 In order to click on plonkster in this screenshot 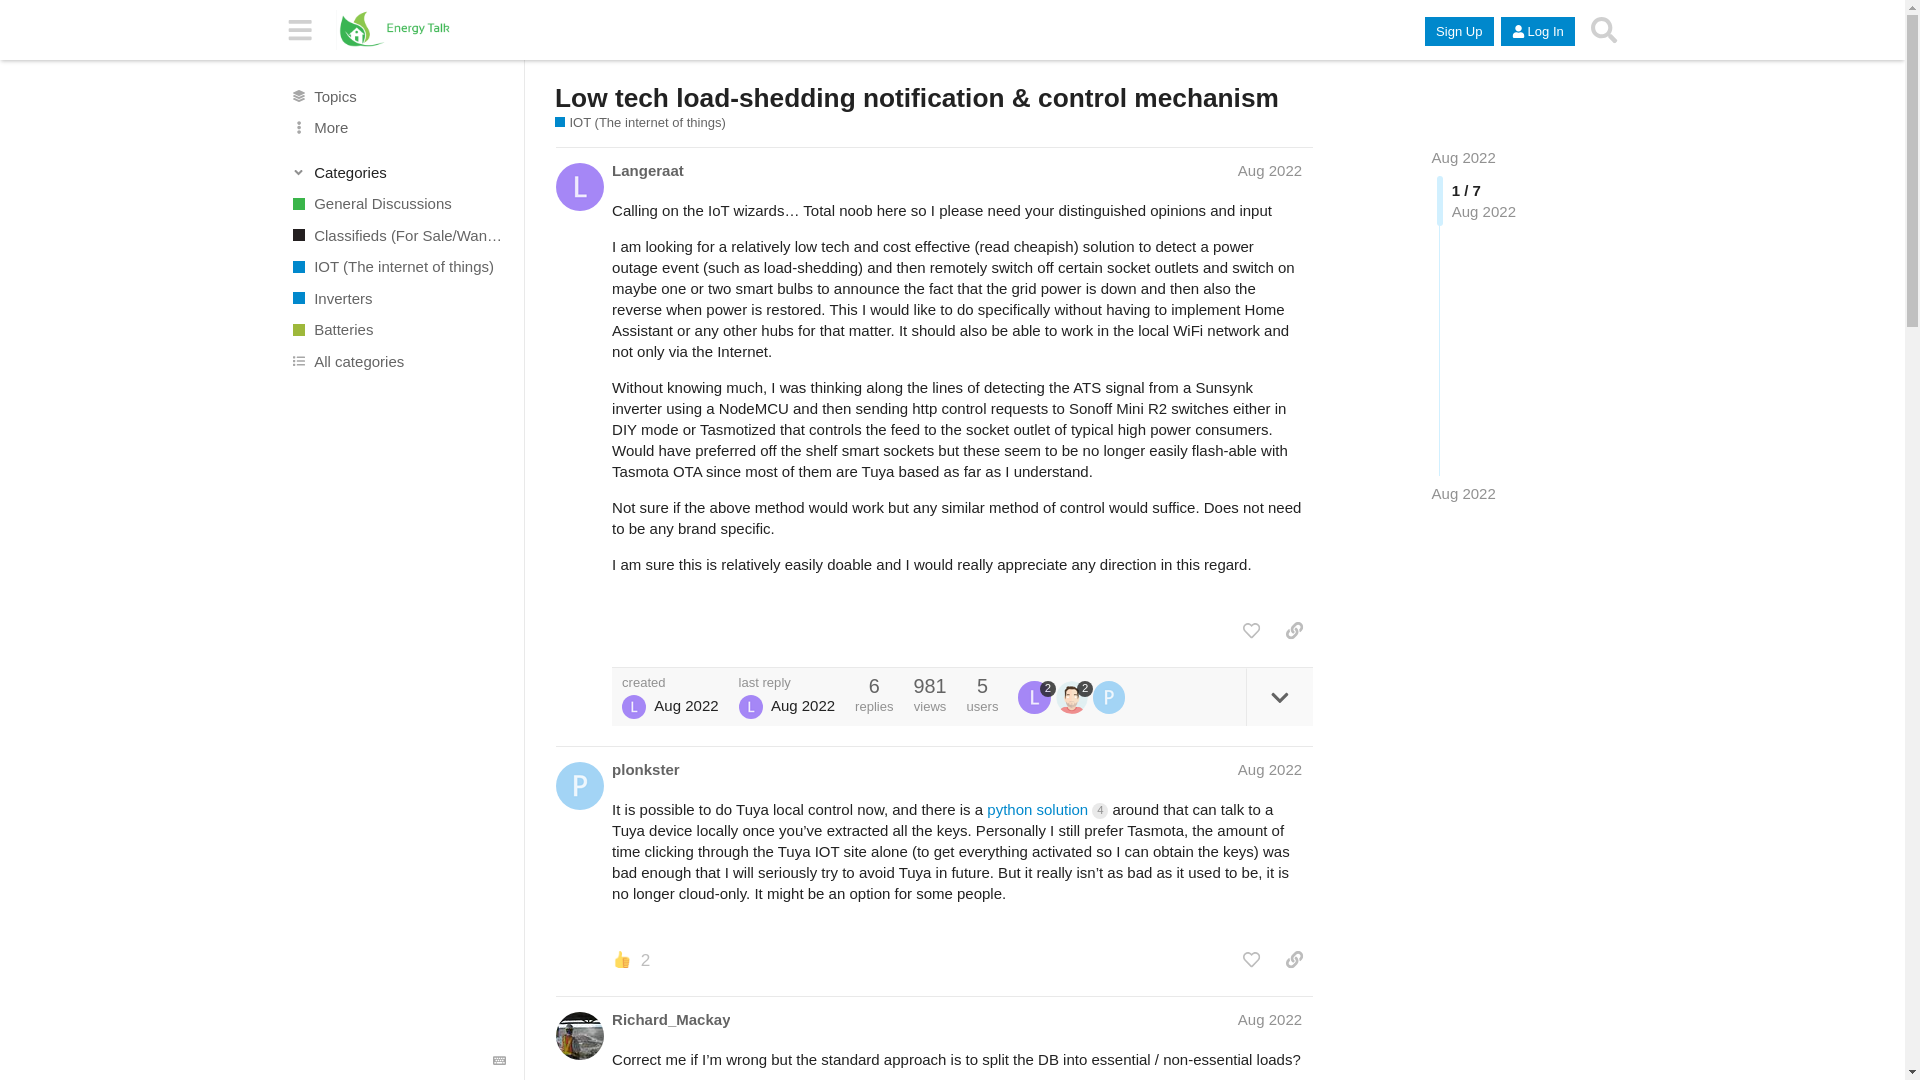, I will do `click(646, 769)`.